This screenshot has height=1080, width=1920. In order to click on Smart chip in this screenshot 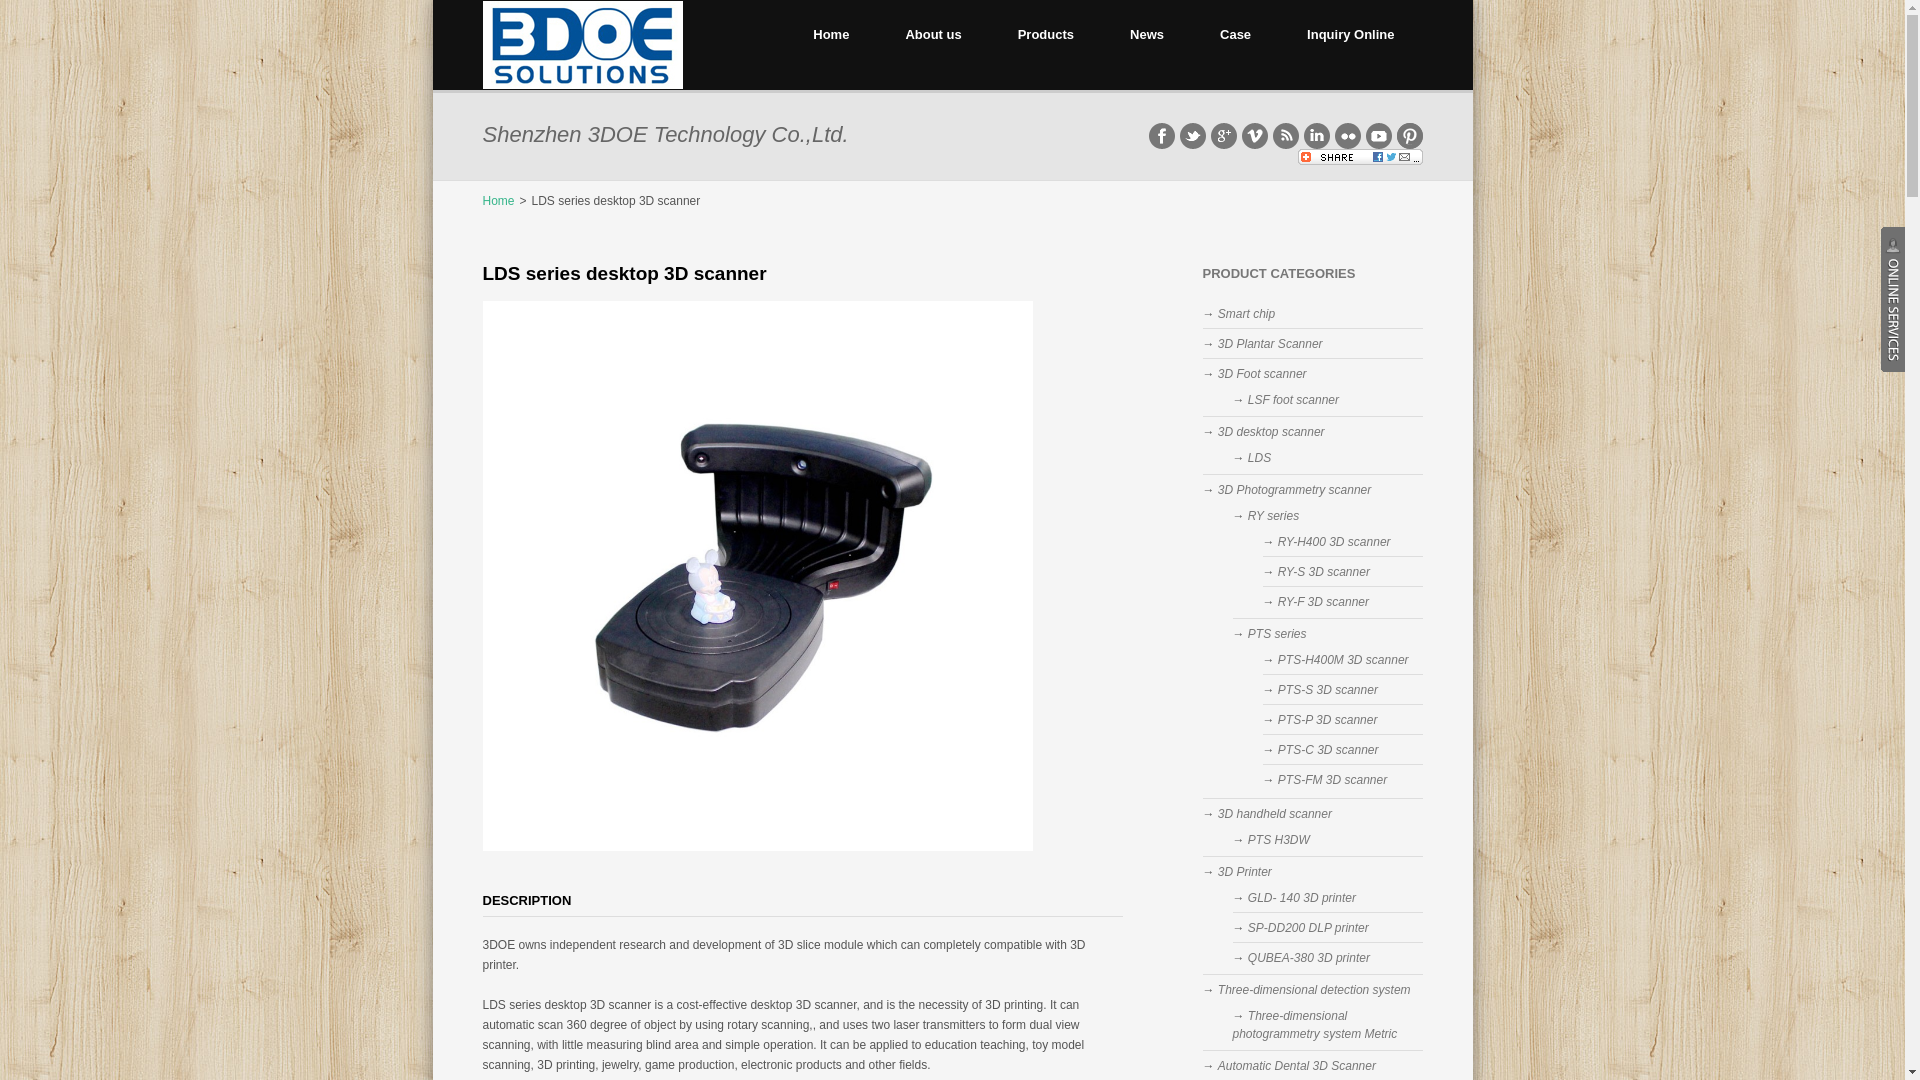, I will do `click(1246, 314)`.